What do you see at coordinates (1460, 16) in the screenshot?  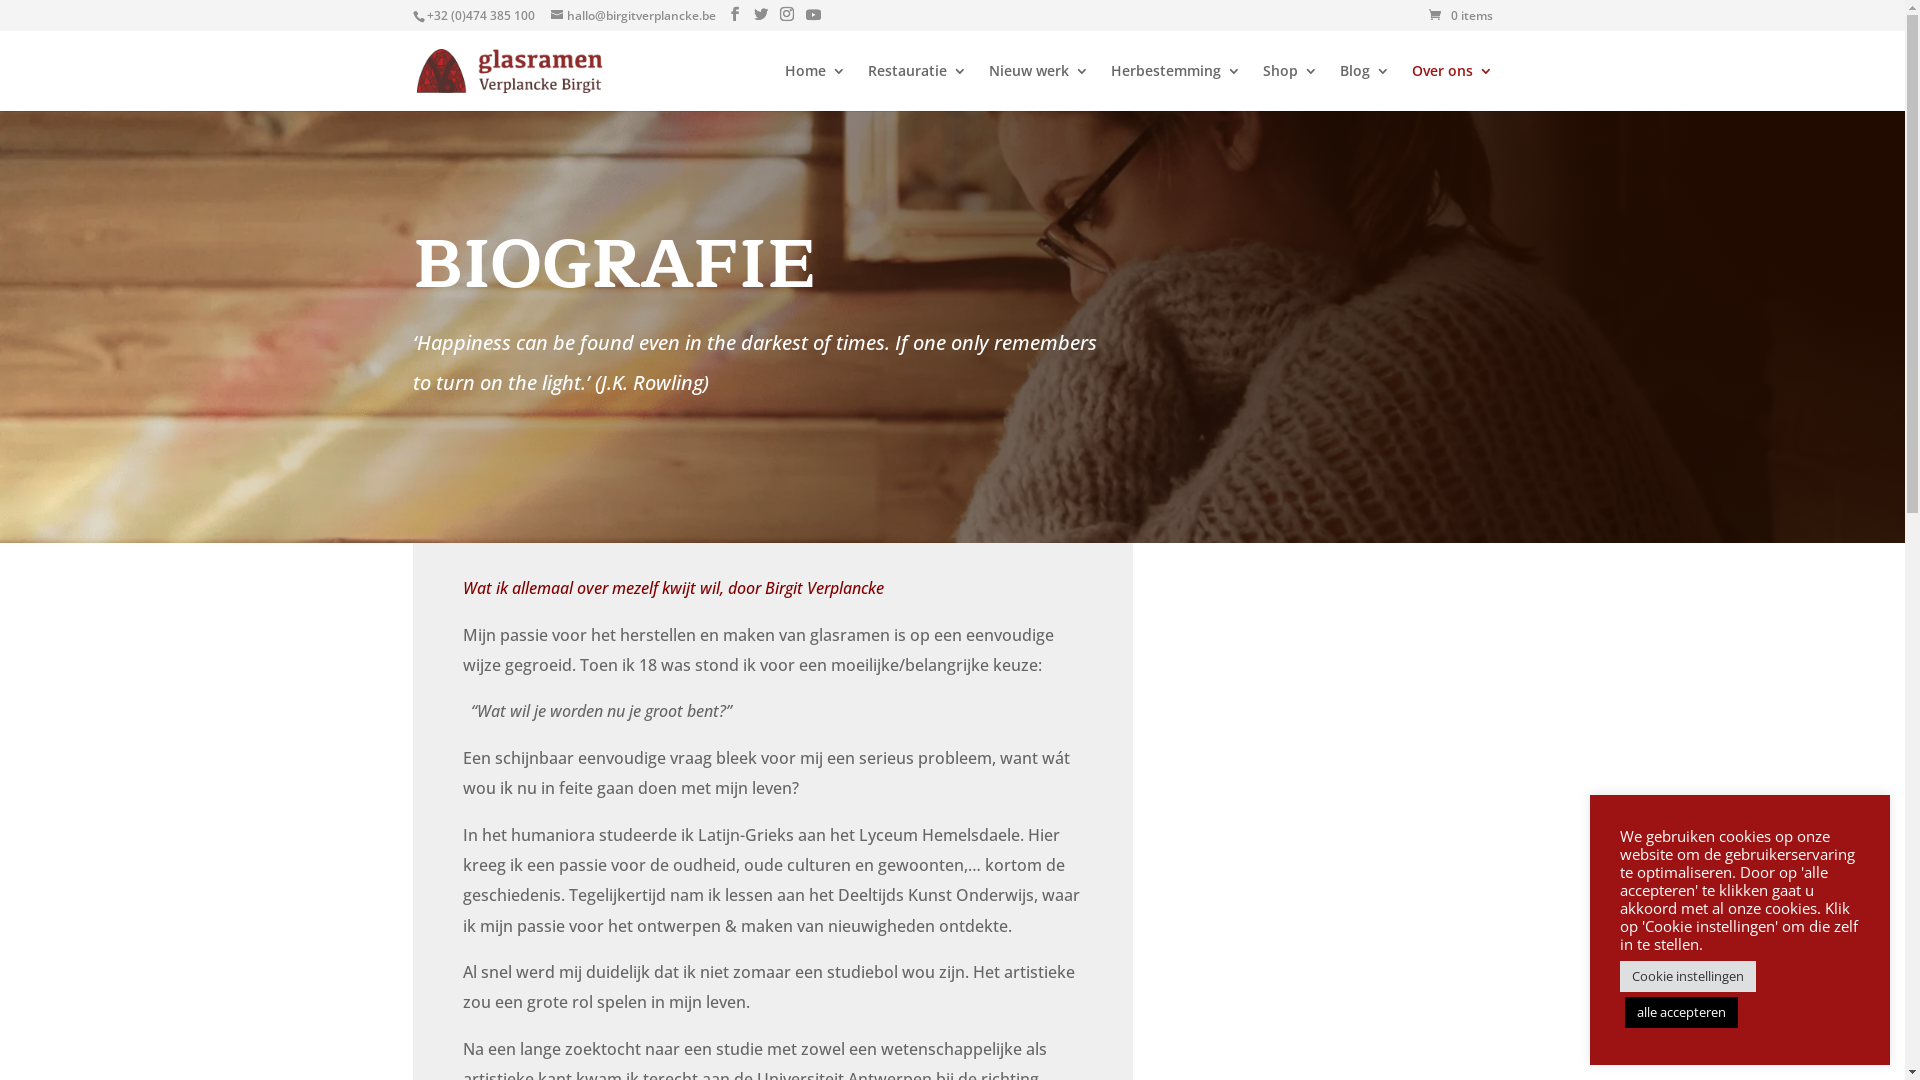 I see `0 items` at bounding box center [1460, 16].